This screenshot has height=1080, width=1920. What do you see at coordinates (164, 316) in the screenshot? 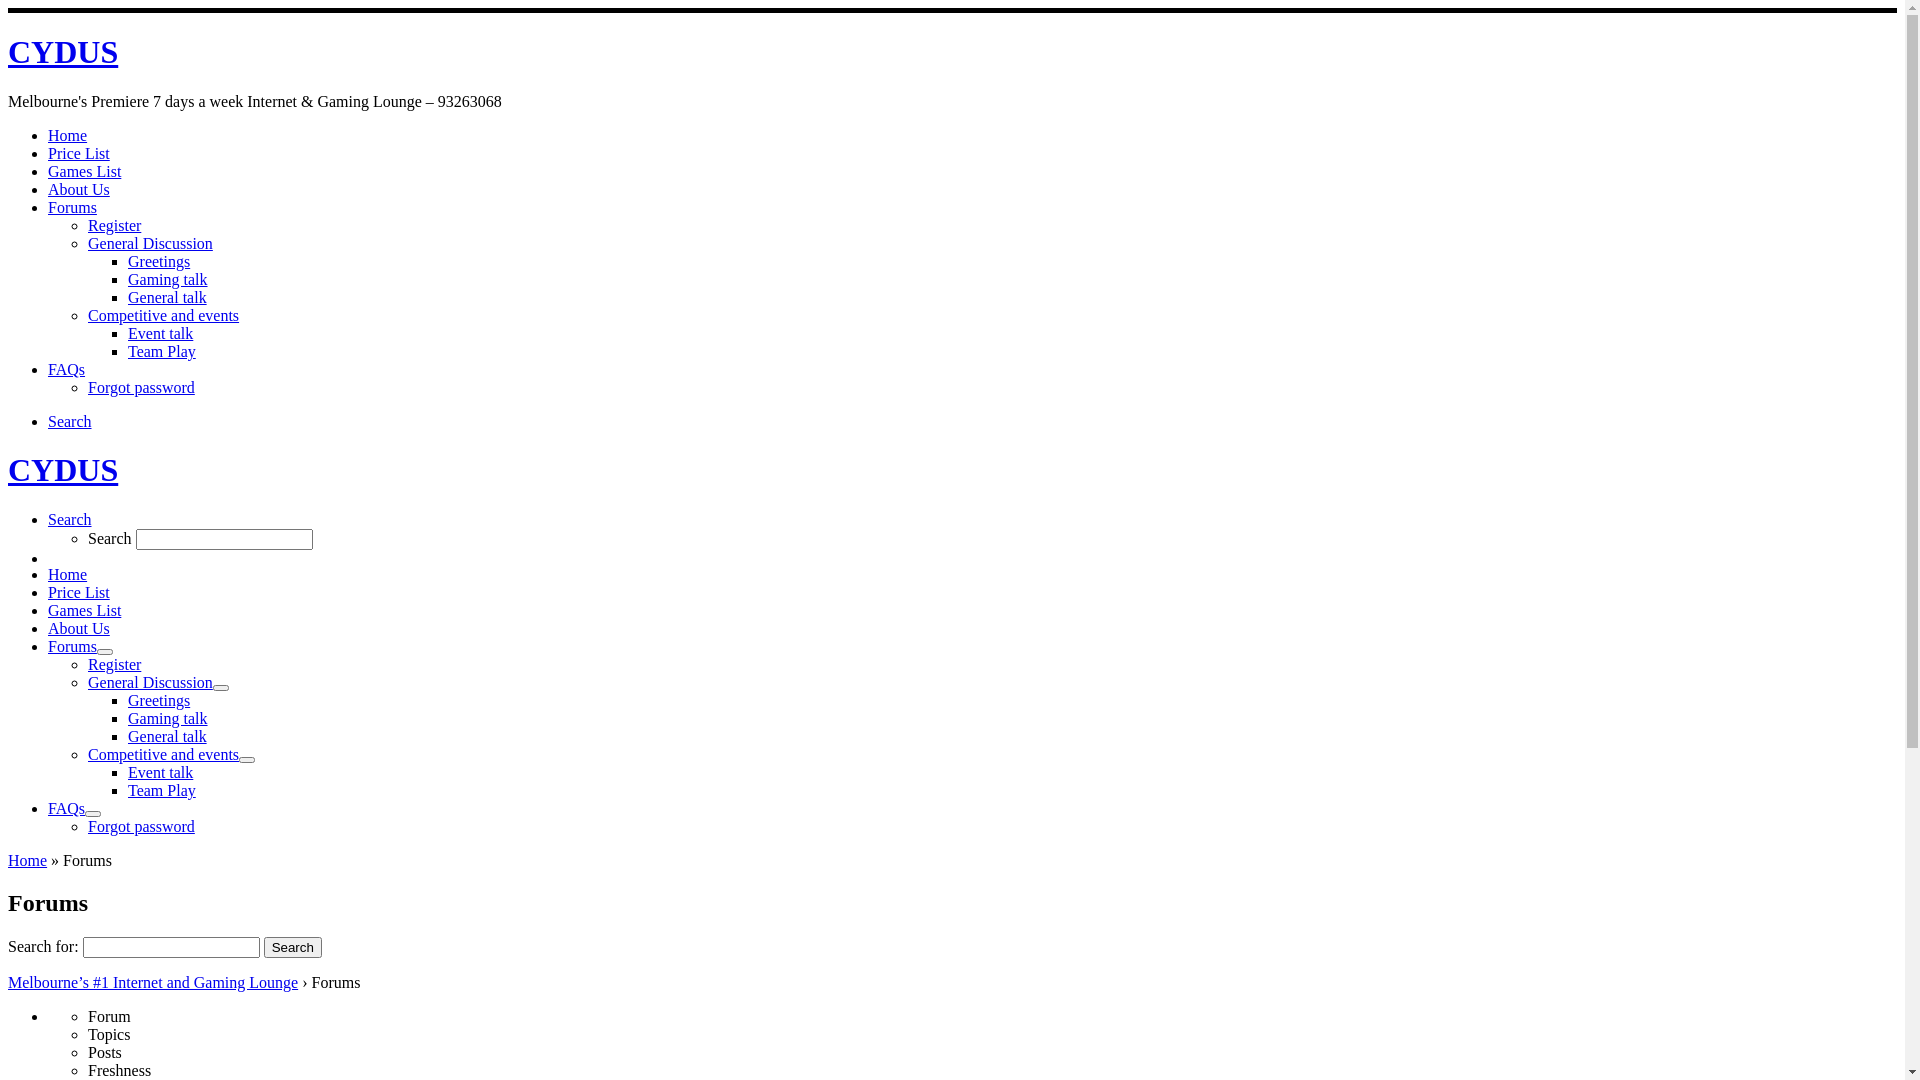
I see `Competitive and events` at bounding box center [164, 316].